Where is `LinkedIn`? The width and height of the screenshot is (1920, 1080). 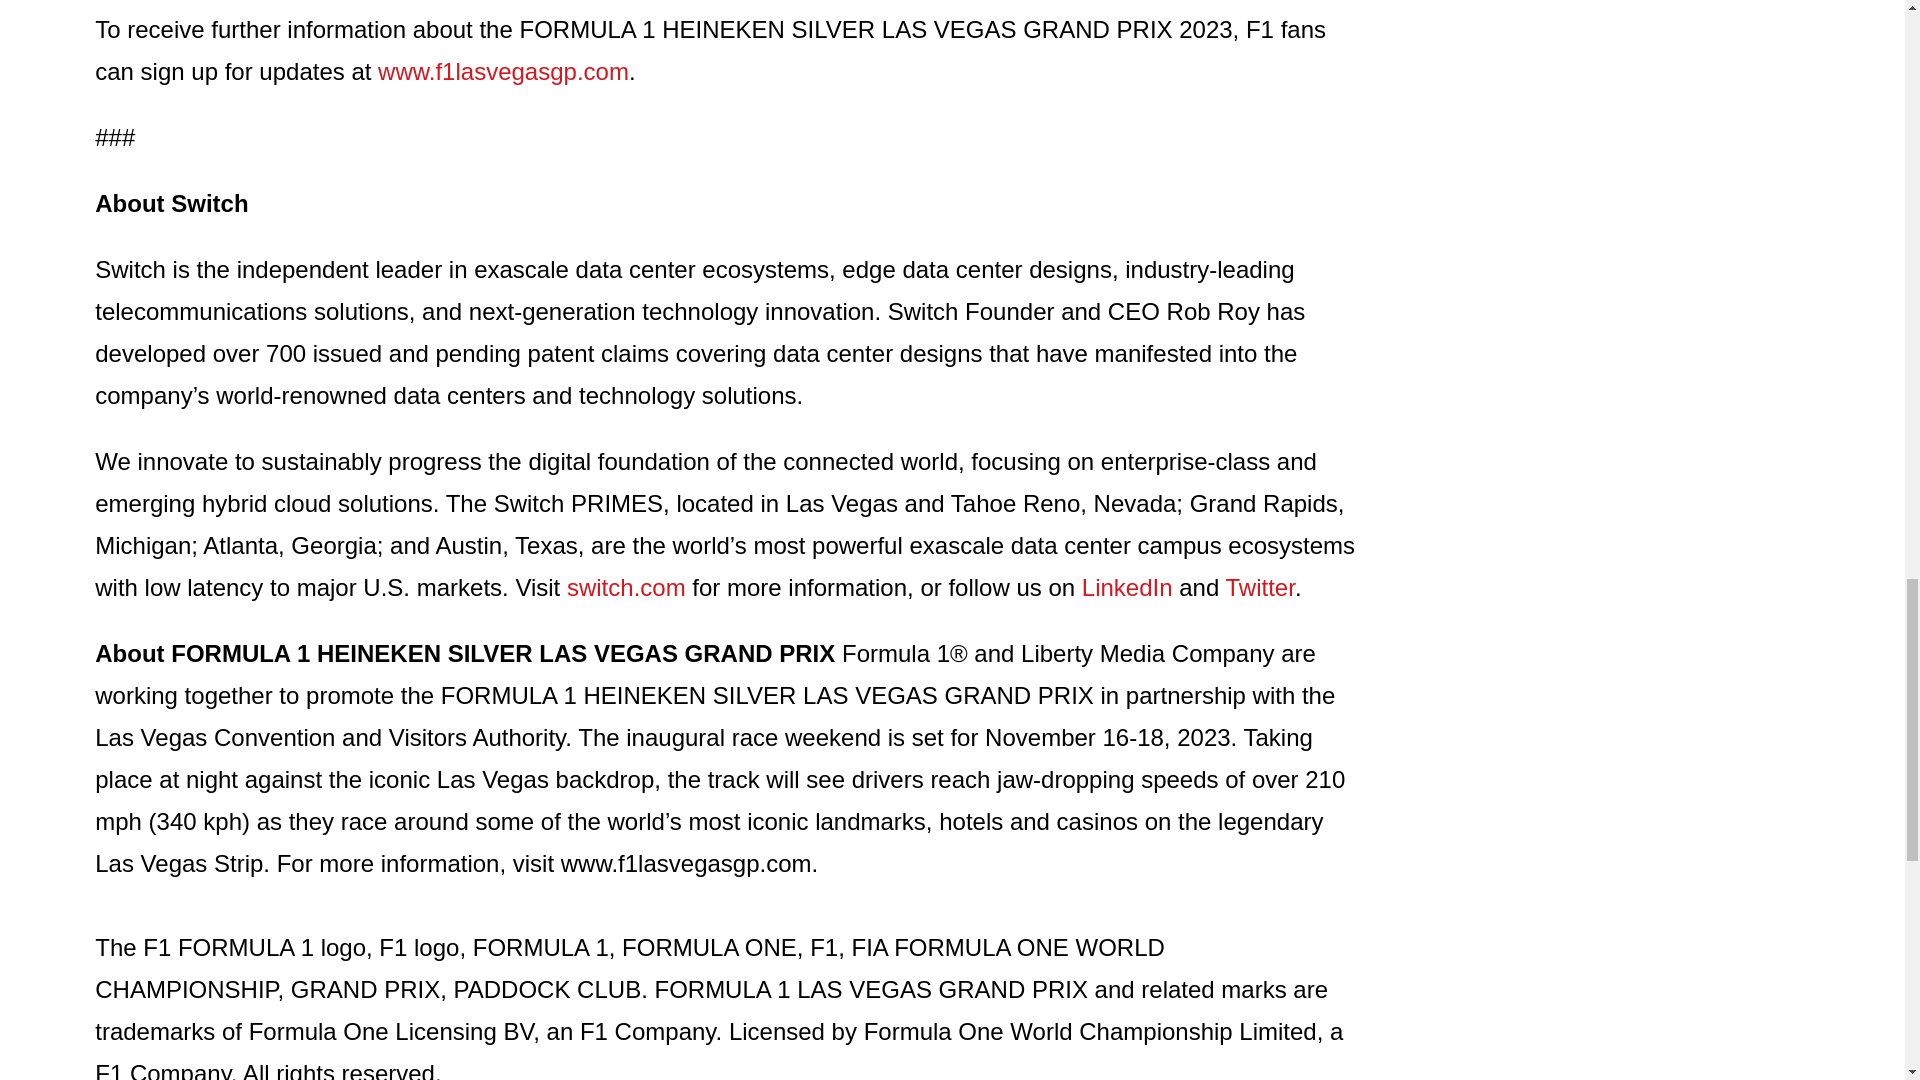
LinkedIn is located at coordinates (1128, 586).